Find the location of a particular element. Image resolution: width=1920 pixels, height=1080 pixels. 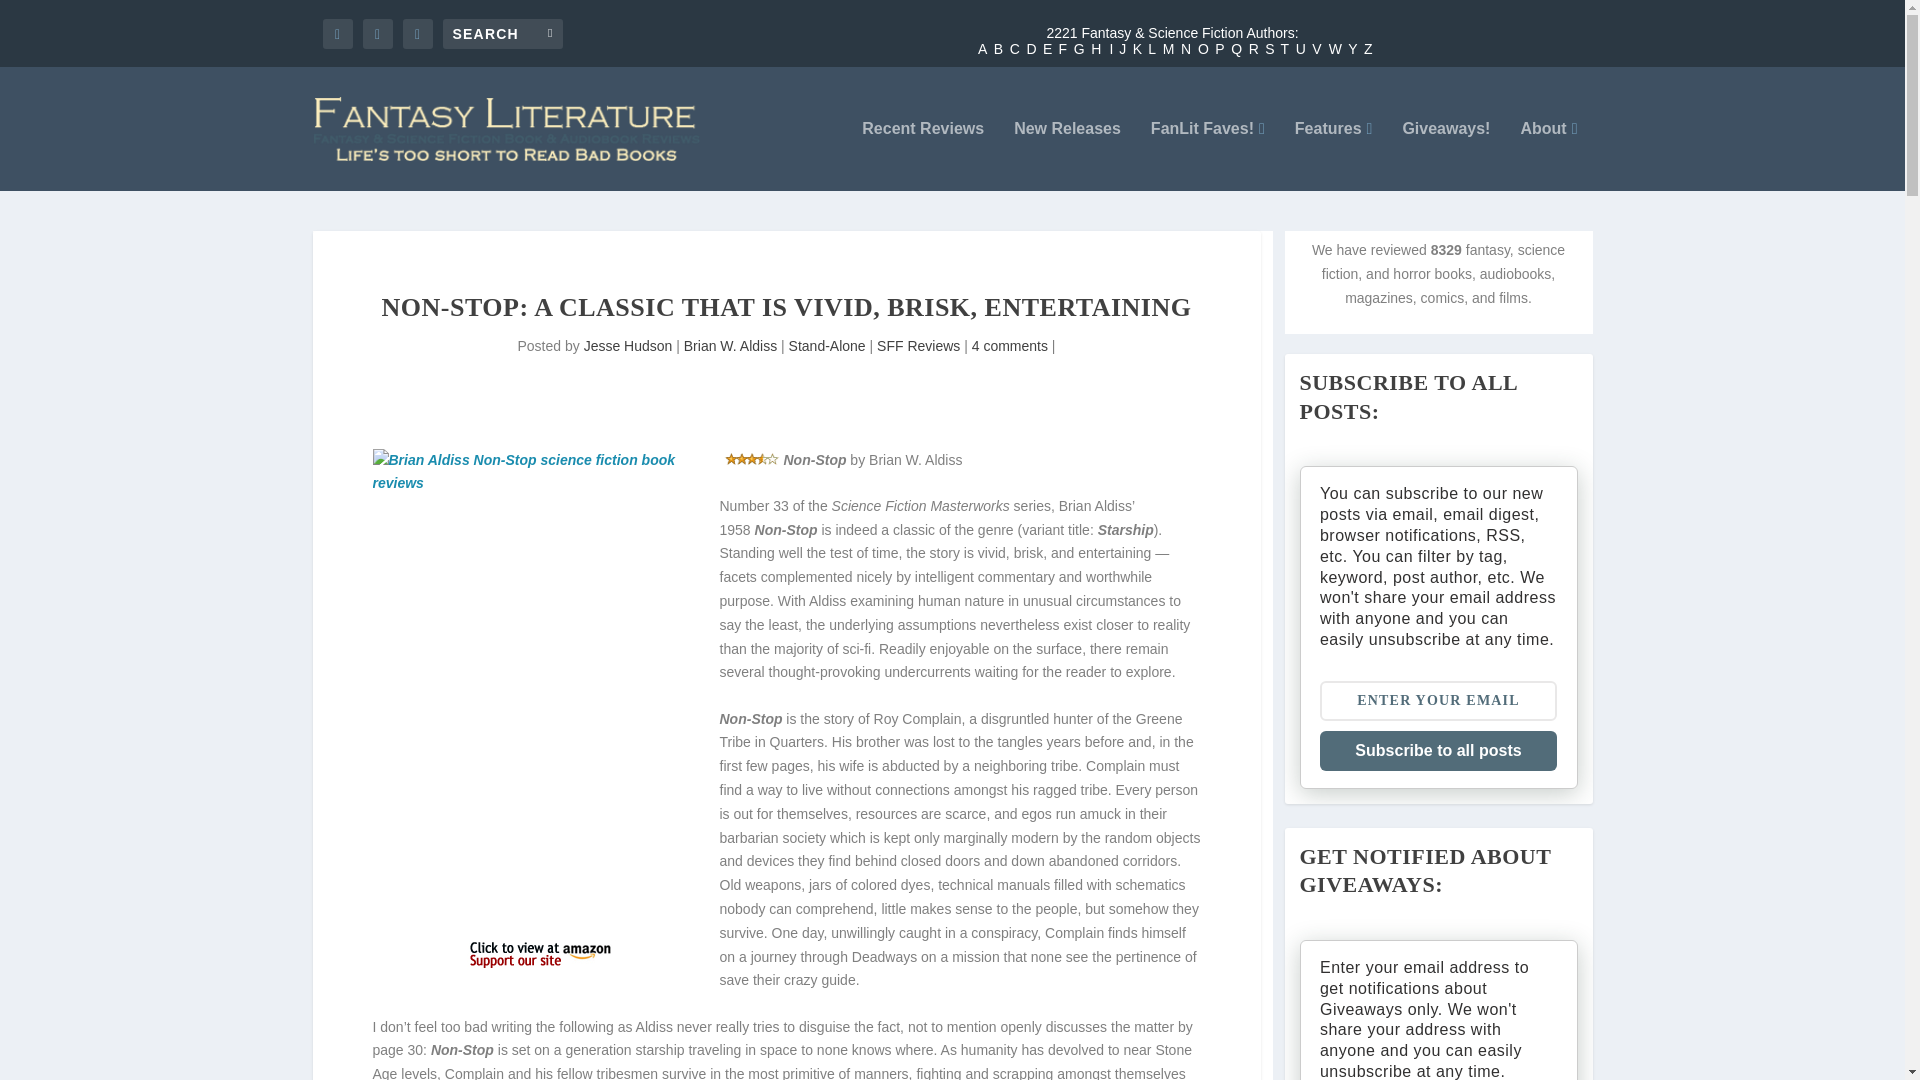

FanLit Faves! is located at coordinates (1208, 156).